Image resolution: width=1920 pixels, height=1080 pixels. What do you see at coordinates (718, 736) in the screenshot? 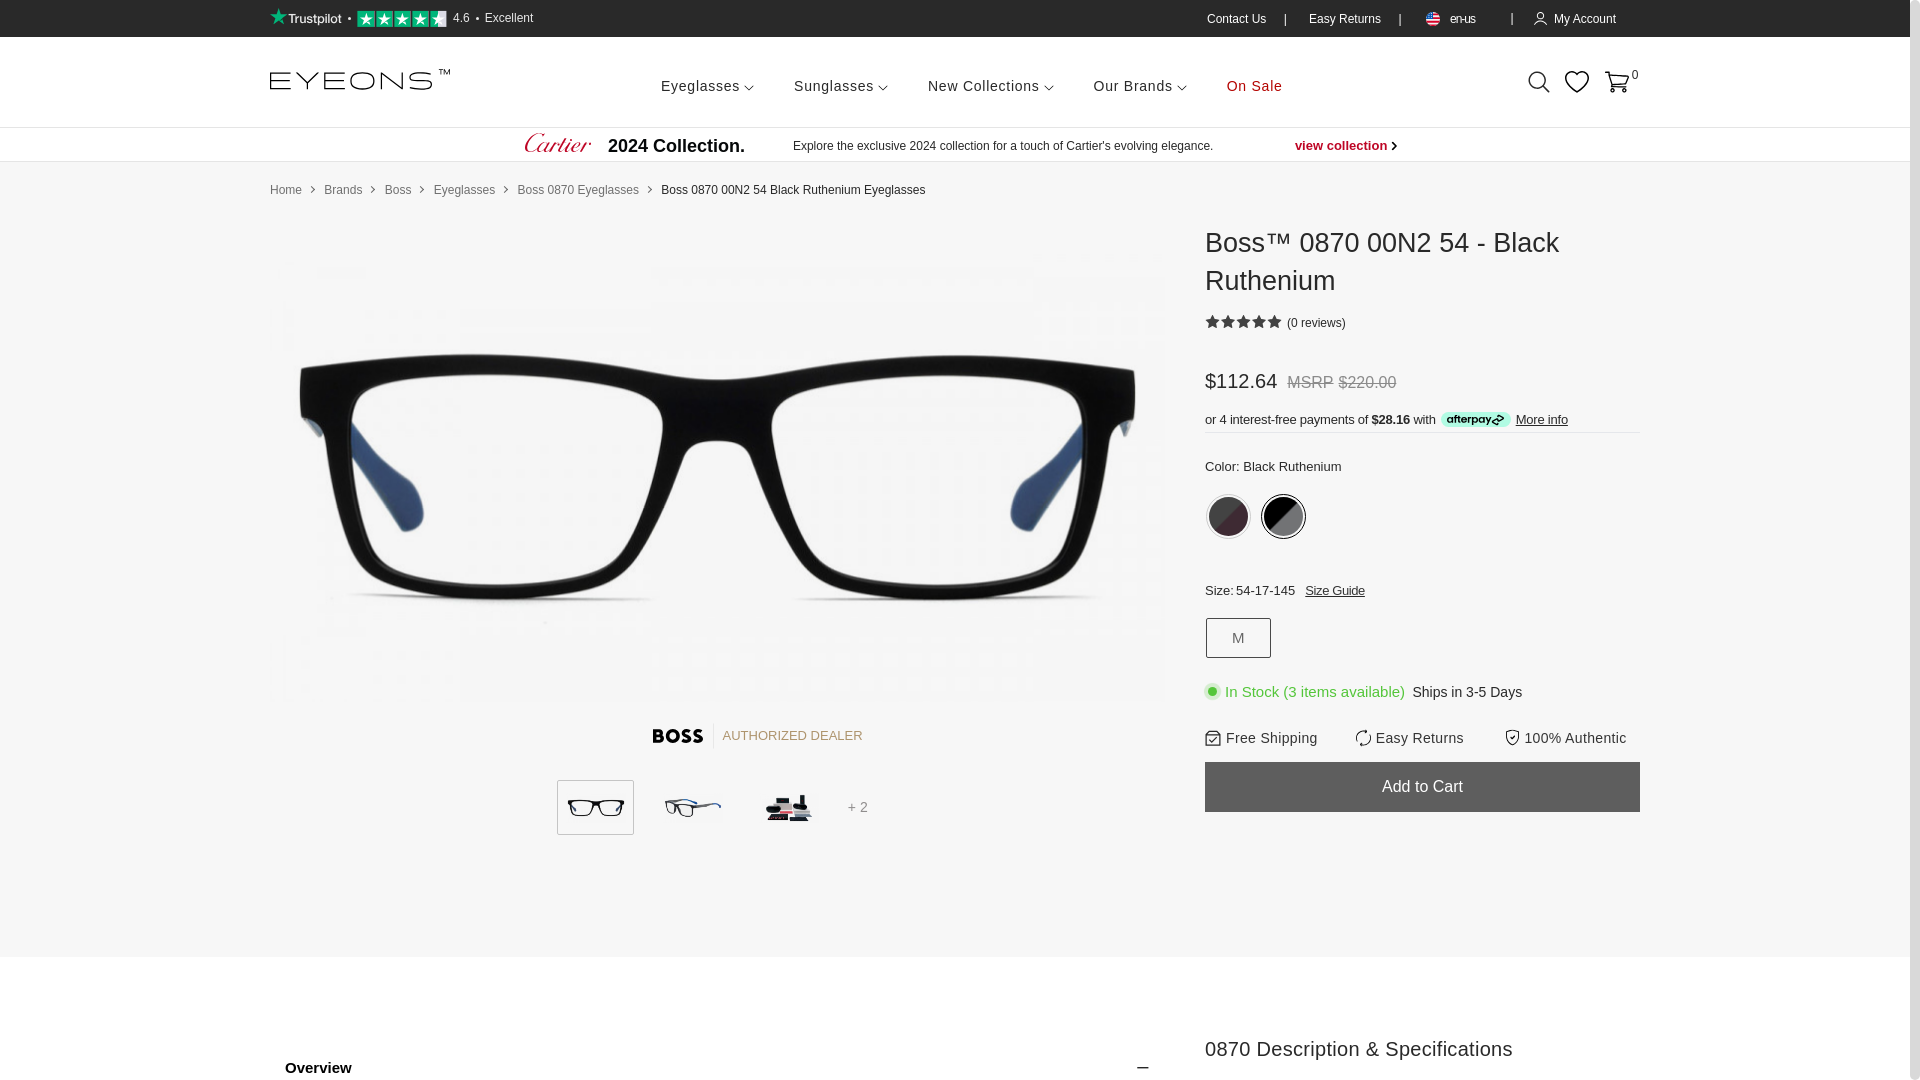
I see `AUTHORIZED DEALER` at bounding box center [718, 736].